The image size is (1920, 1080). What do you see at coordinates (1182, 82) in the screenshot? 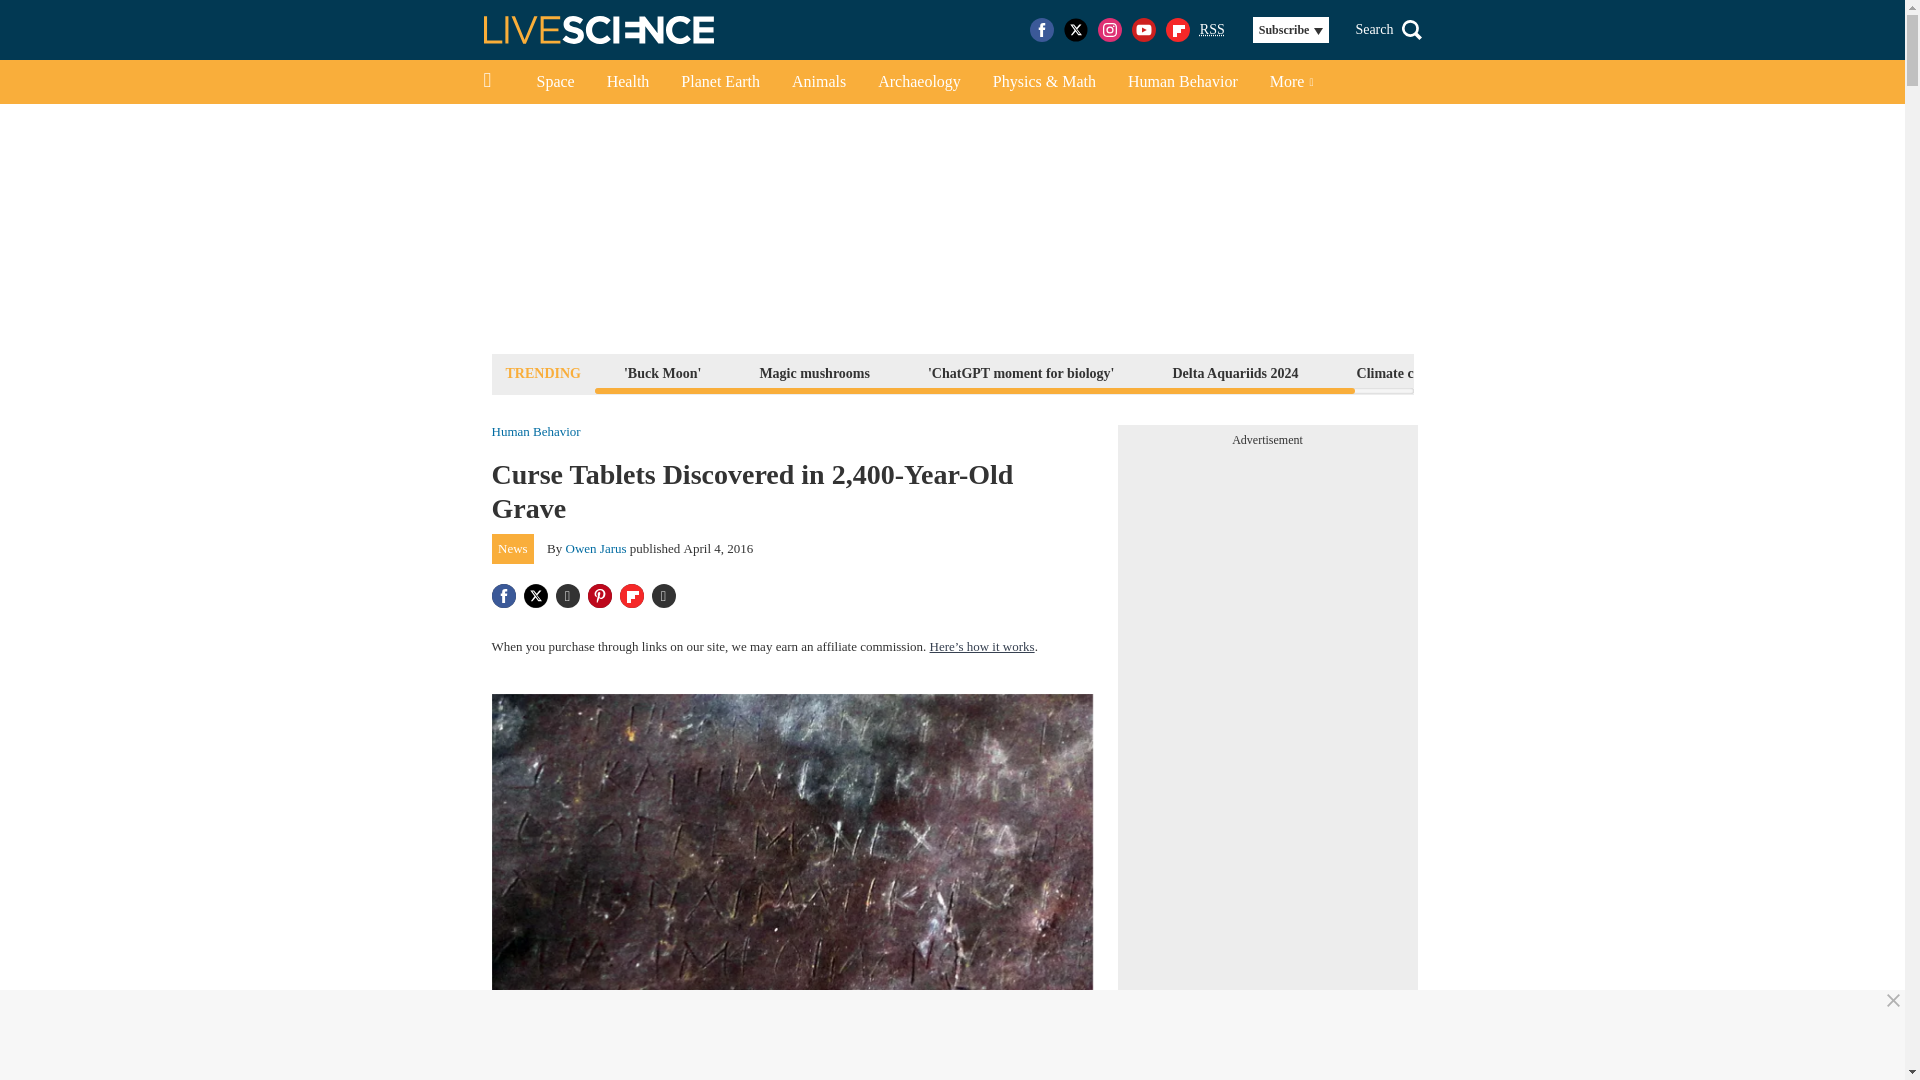
I see `Human Behavior` at bounding box center [1182, 82].